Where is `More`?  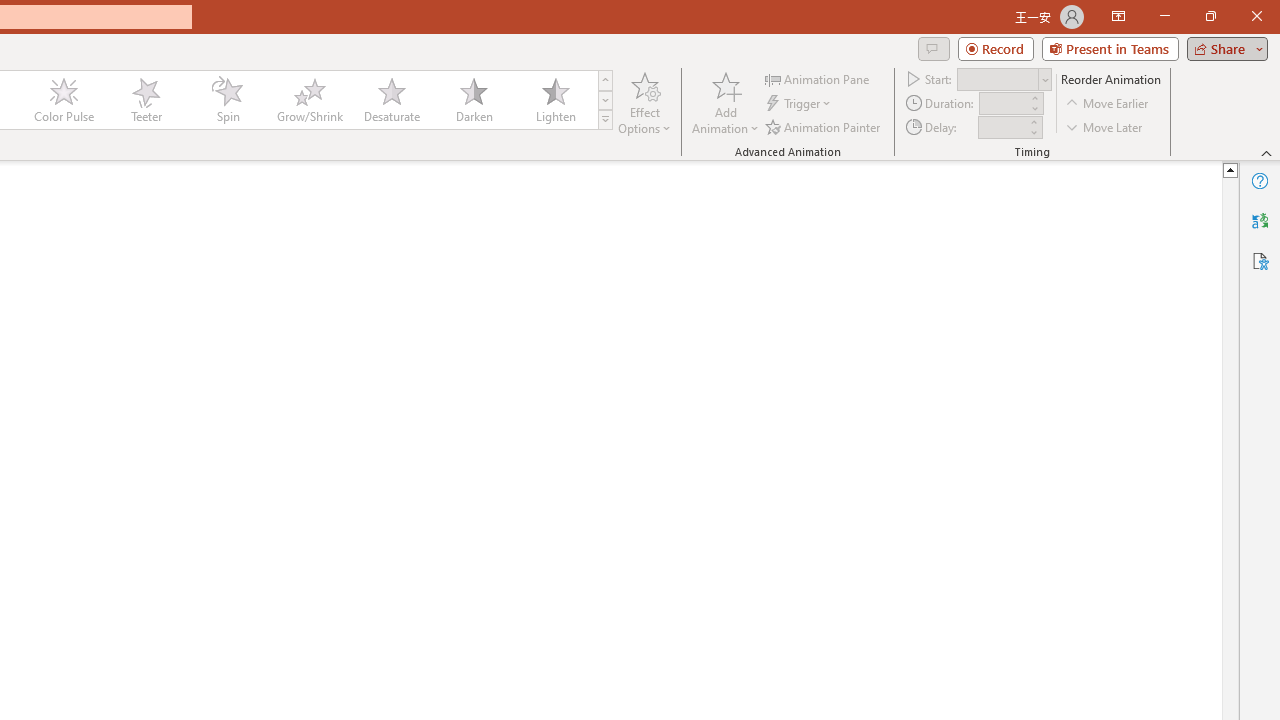 More is located at coordinates (1033, 121).